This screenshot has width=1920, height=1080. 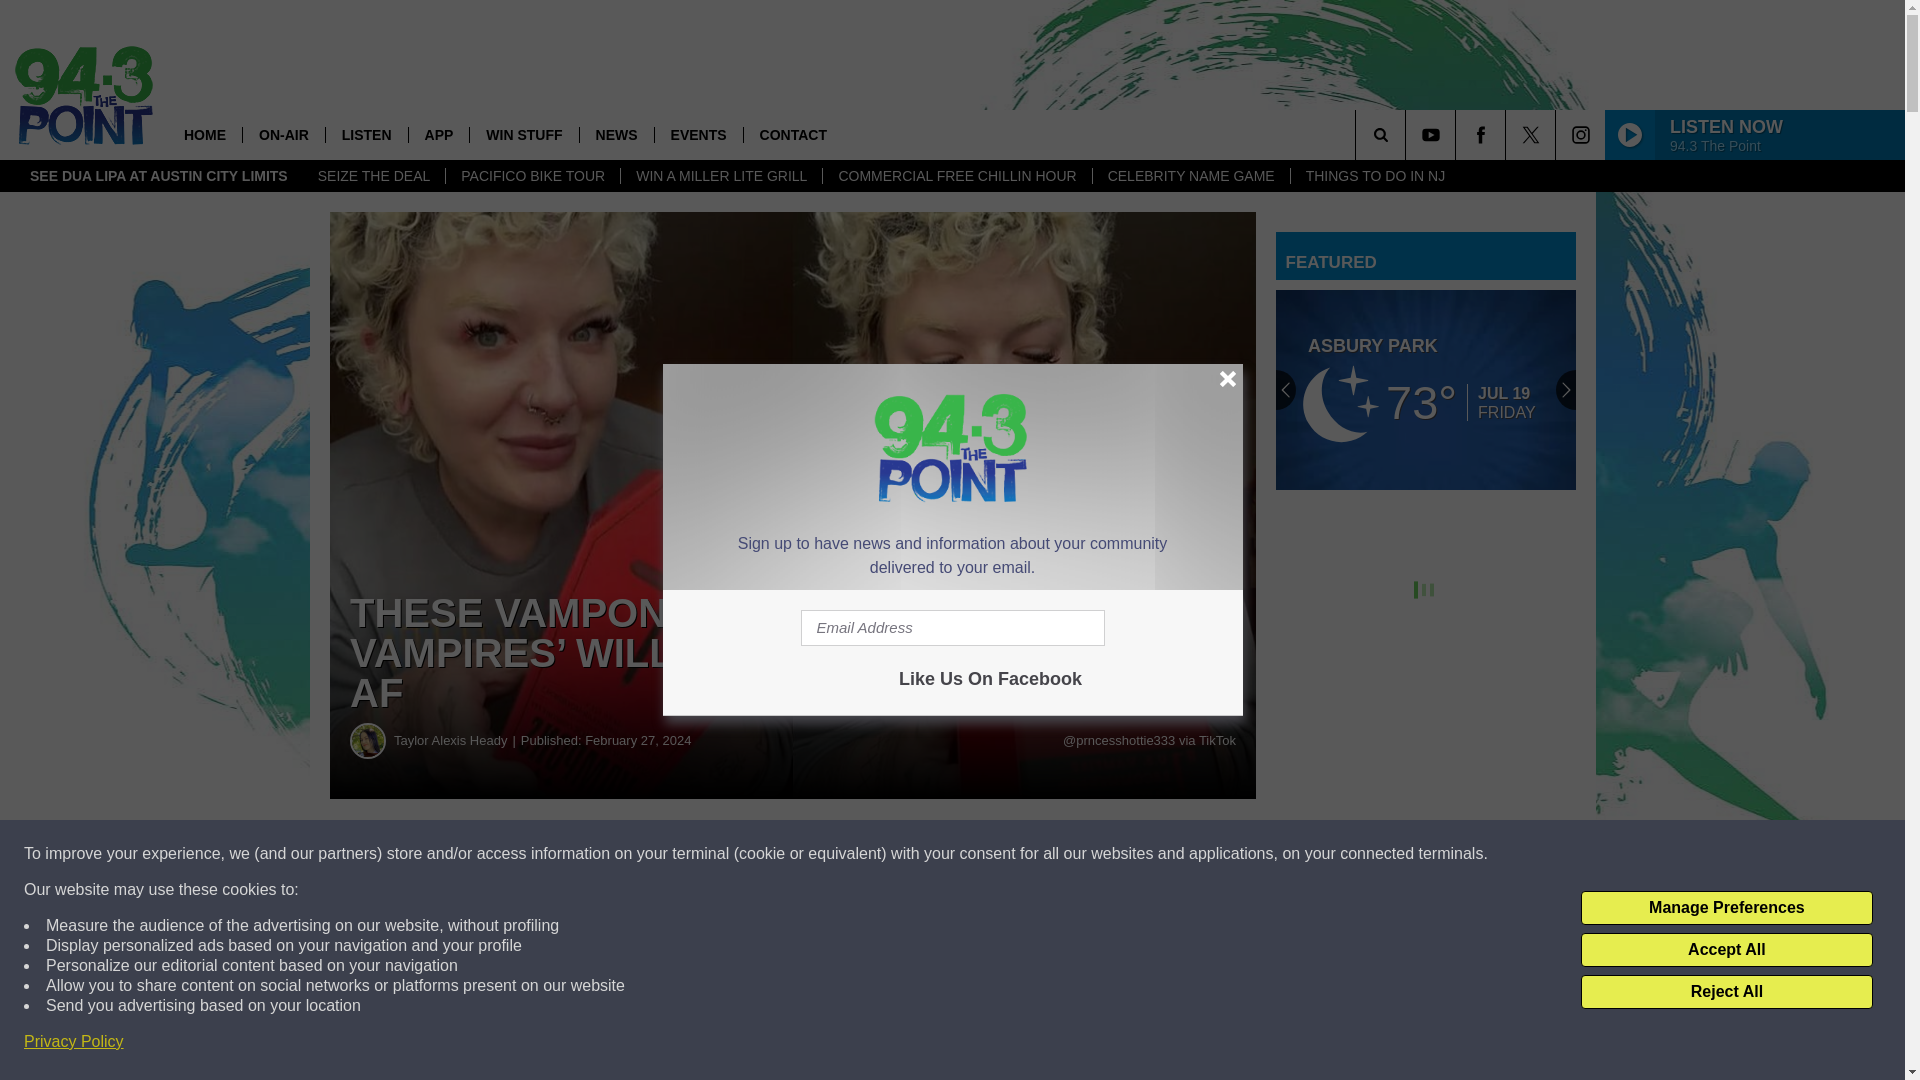 I want to click on Privacy Policy, so click(x=74, y=1042).